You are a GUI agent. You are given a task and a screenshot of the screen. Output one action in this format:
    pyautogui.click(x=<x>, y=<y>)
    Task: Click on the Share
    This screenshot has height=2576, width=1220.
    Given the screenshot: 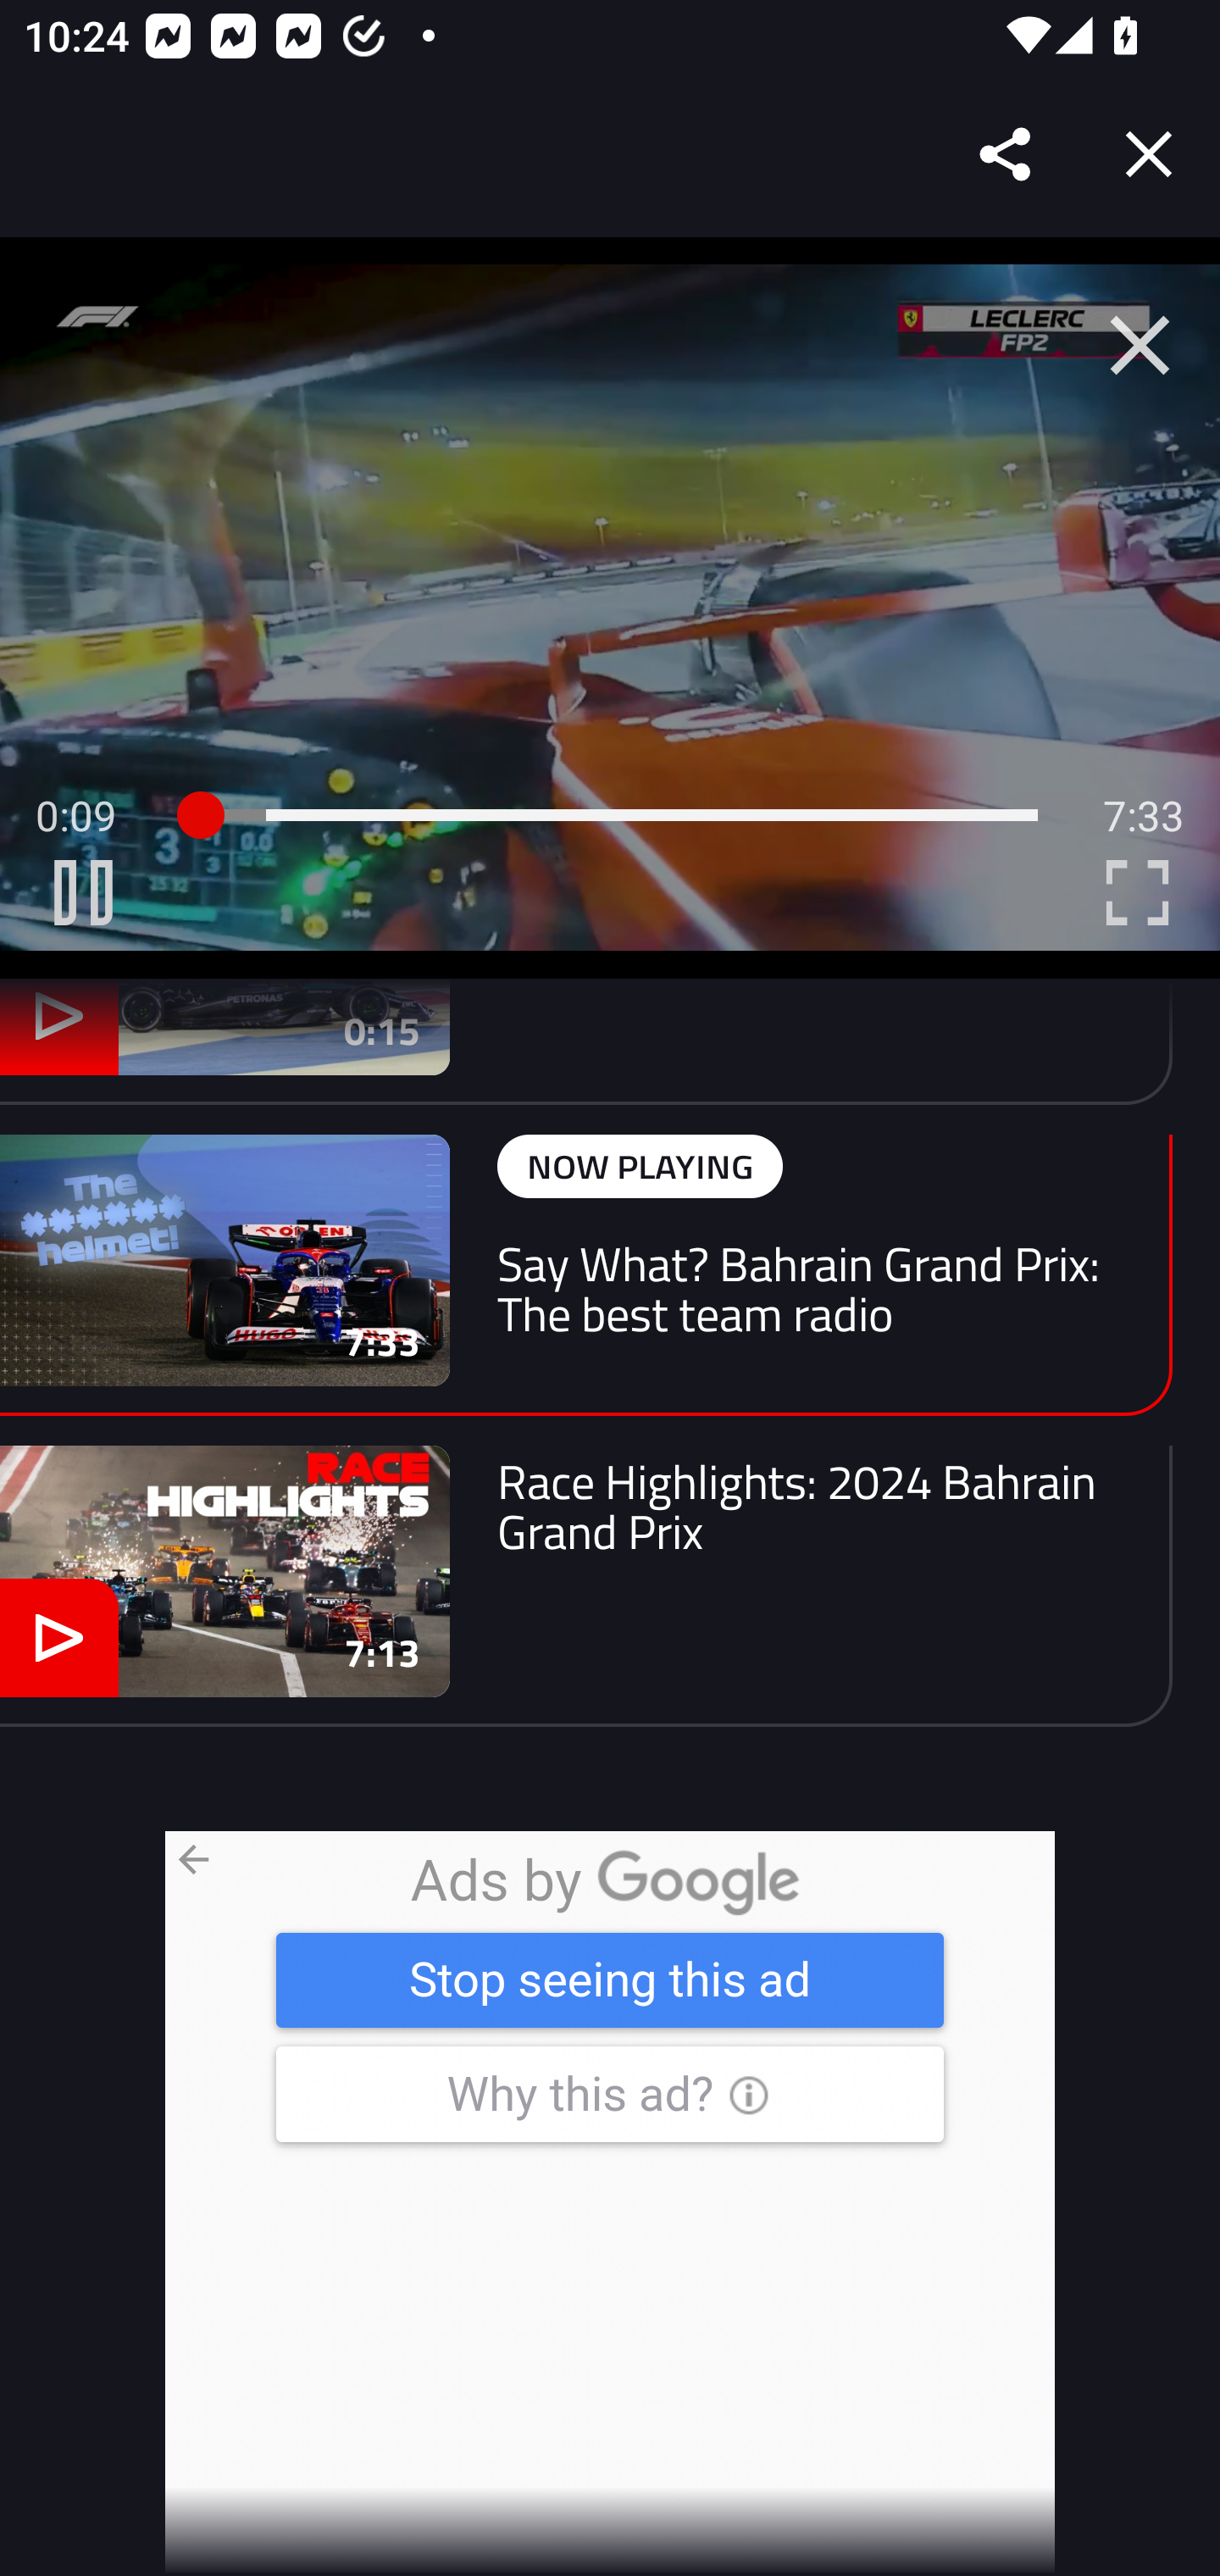 What is the action you would take?
    pyautogui.click(x=1006, y=154)
    